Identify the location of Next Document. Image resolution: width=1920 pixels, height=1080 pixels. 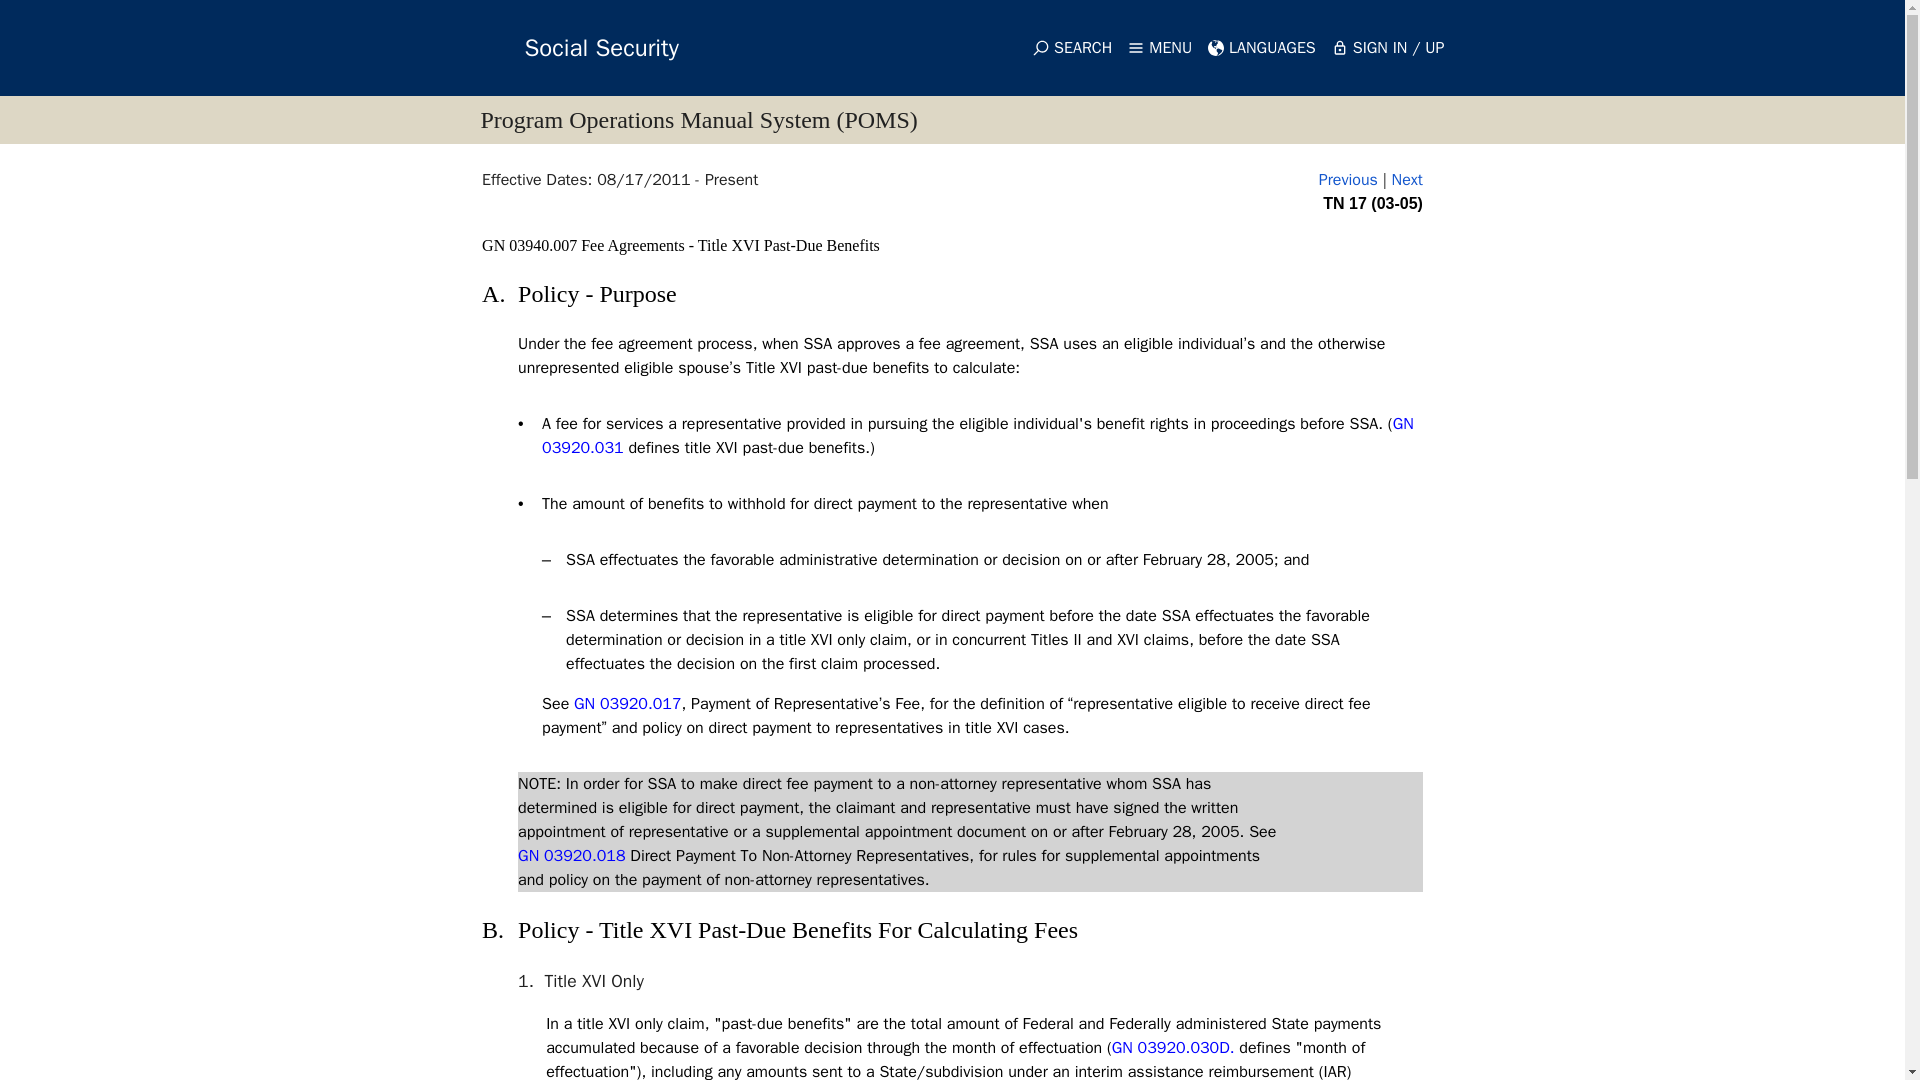
(1407, 180).